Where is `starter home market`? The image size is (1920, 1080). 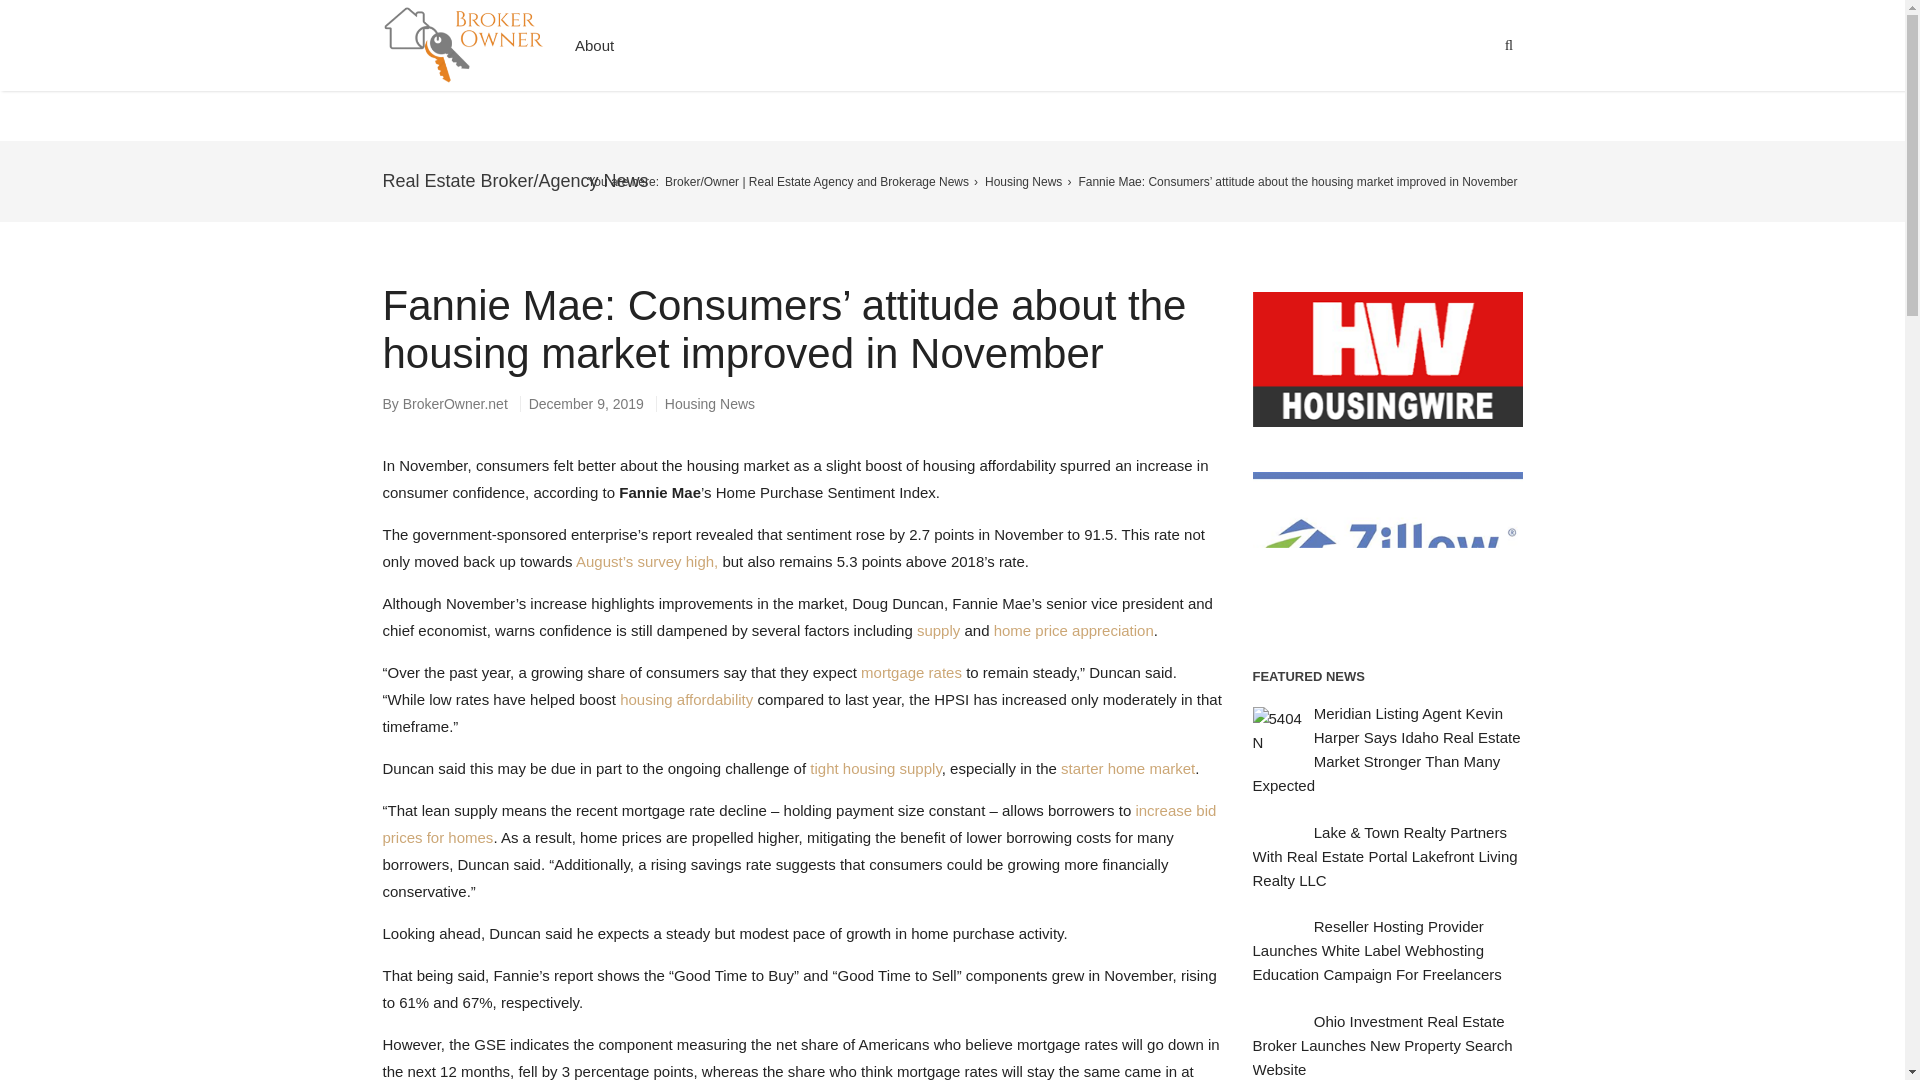
starter home market is located at coordinates (1128, 768).